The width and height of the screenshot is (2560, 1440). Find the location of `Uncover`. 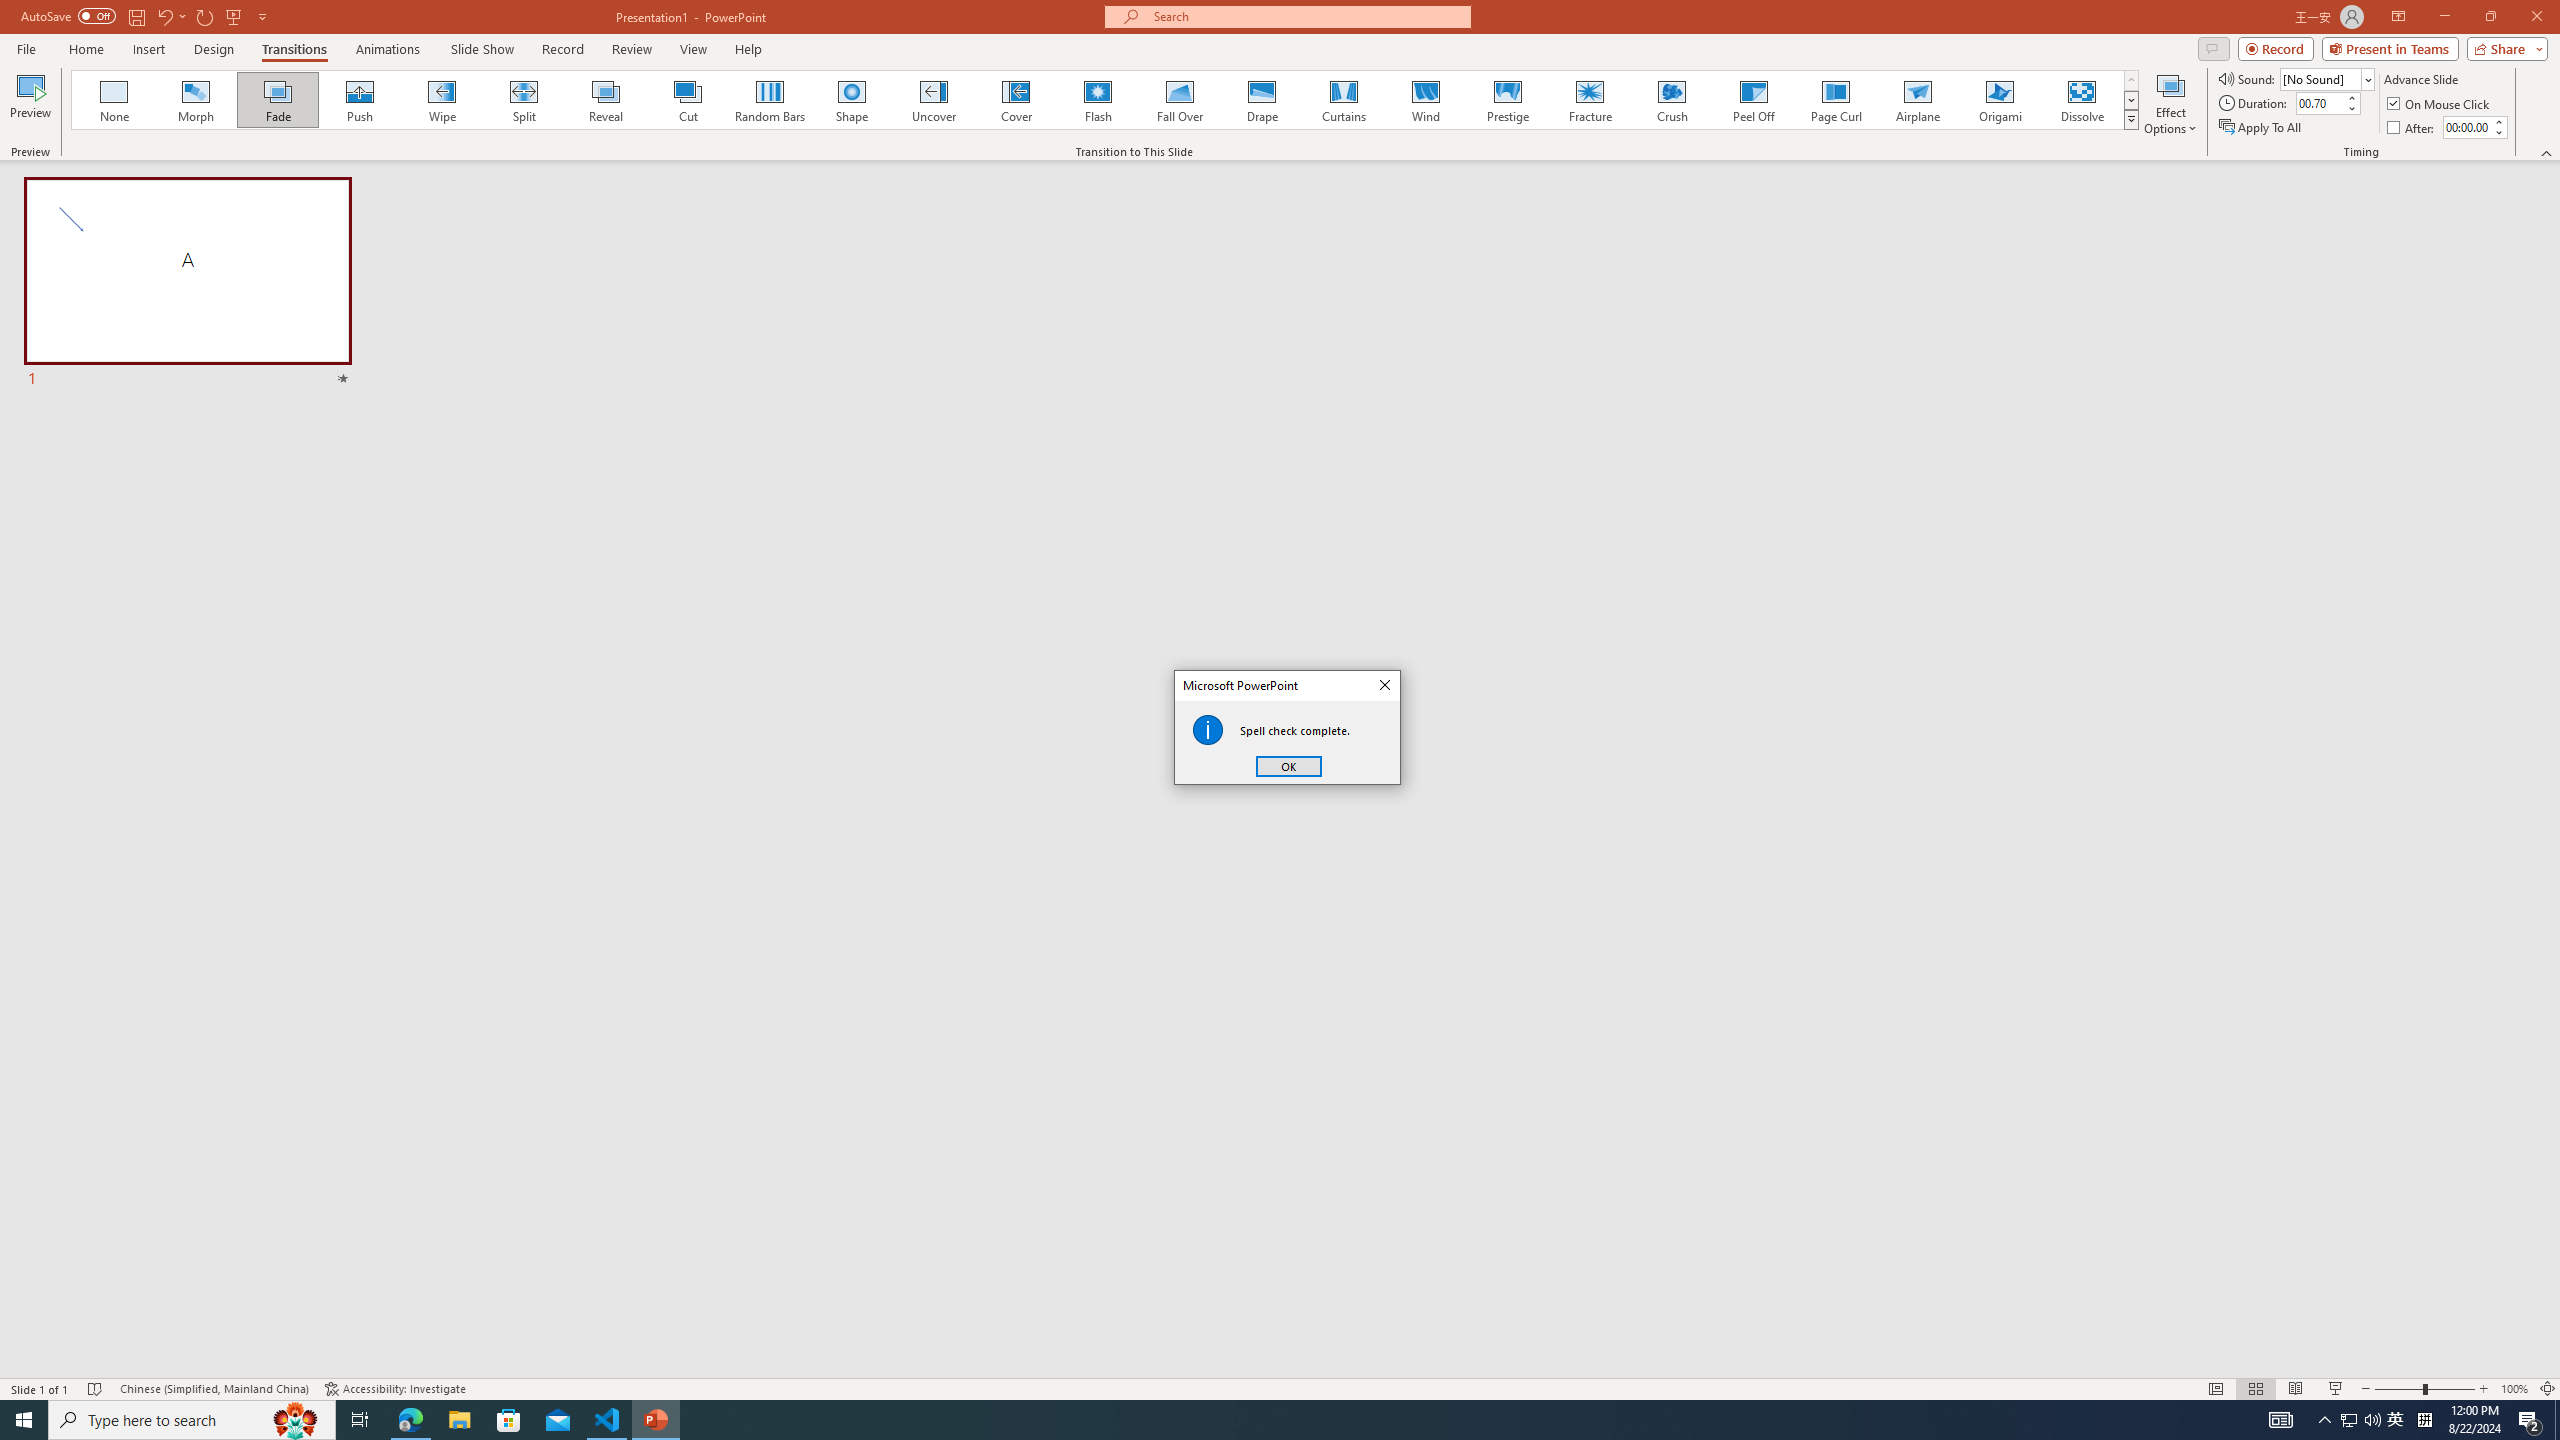

Uncover is located at coordinates (934, 100).